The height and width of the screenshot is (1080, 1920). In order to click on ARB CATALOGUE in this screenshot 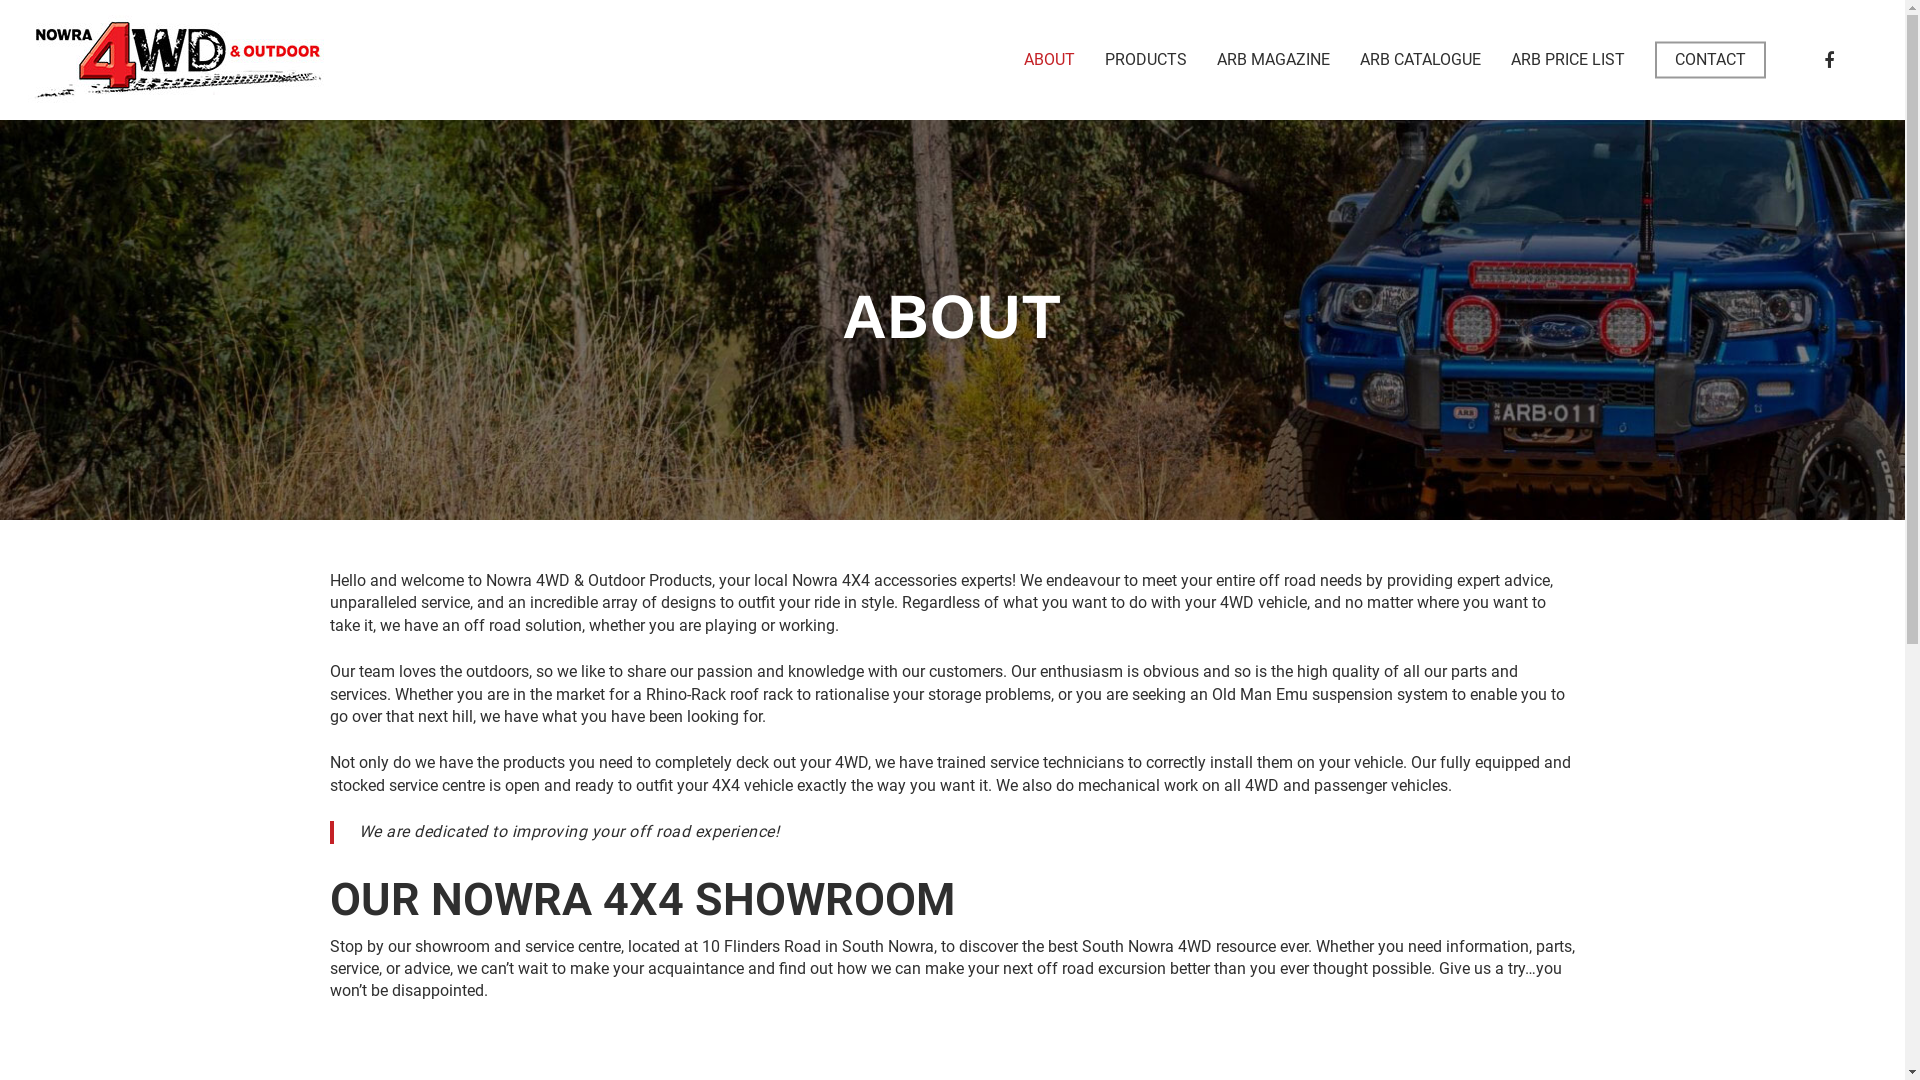, I will do `click(1420, 60)`.